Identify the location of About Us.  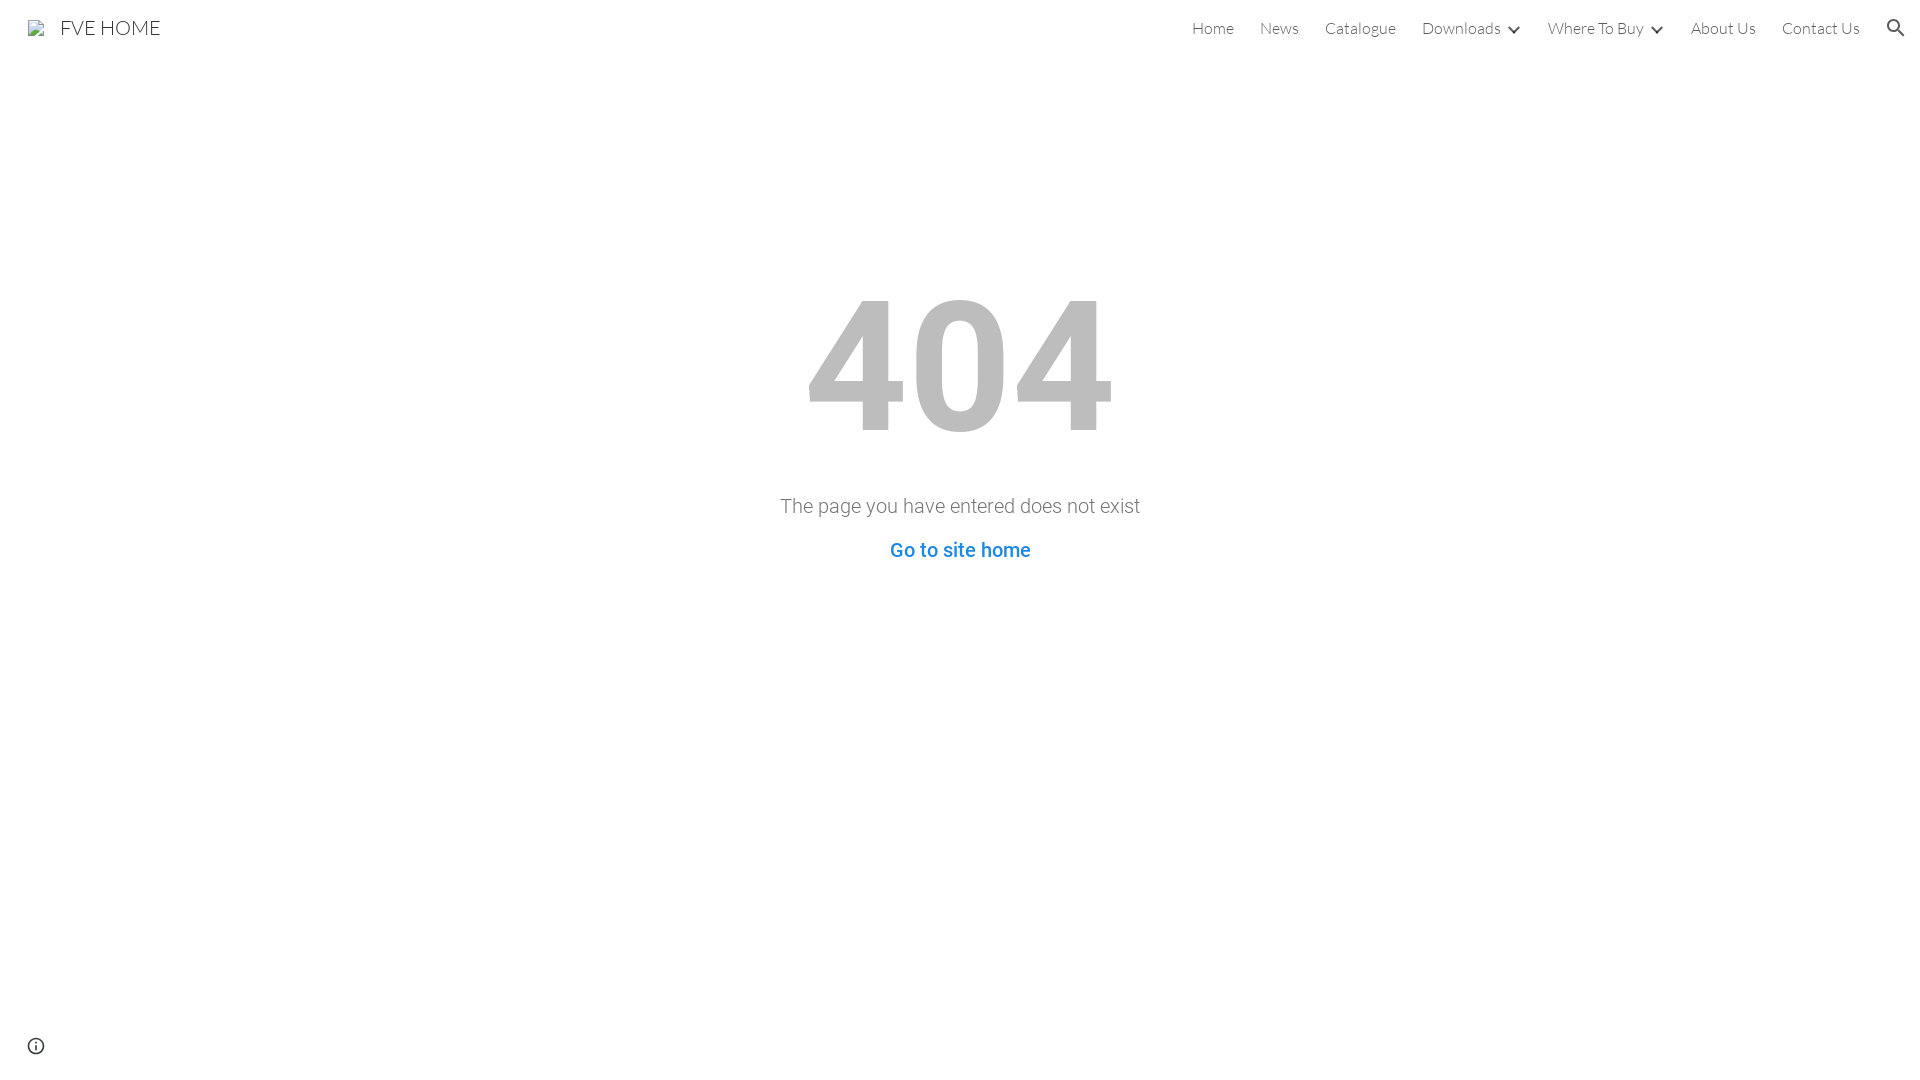
(1724, 28).